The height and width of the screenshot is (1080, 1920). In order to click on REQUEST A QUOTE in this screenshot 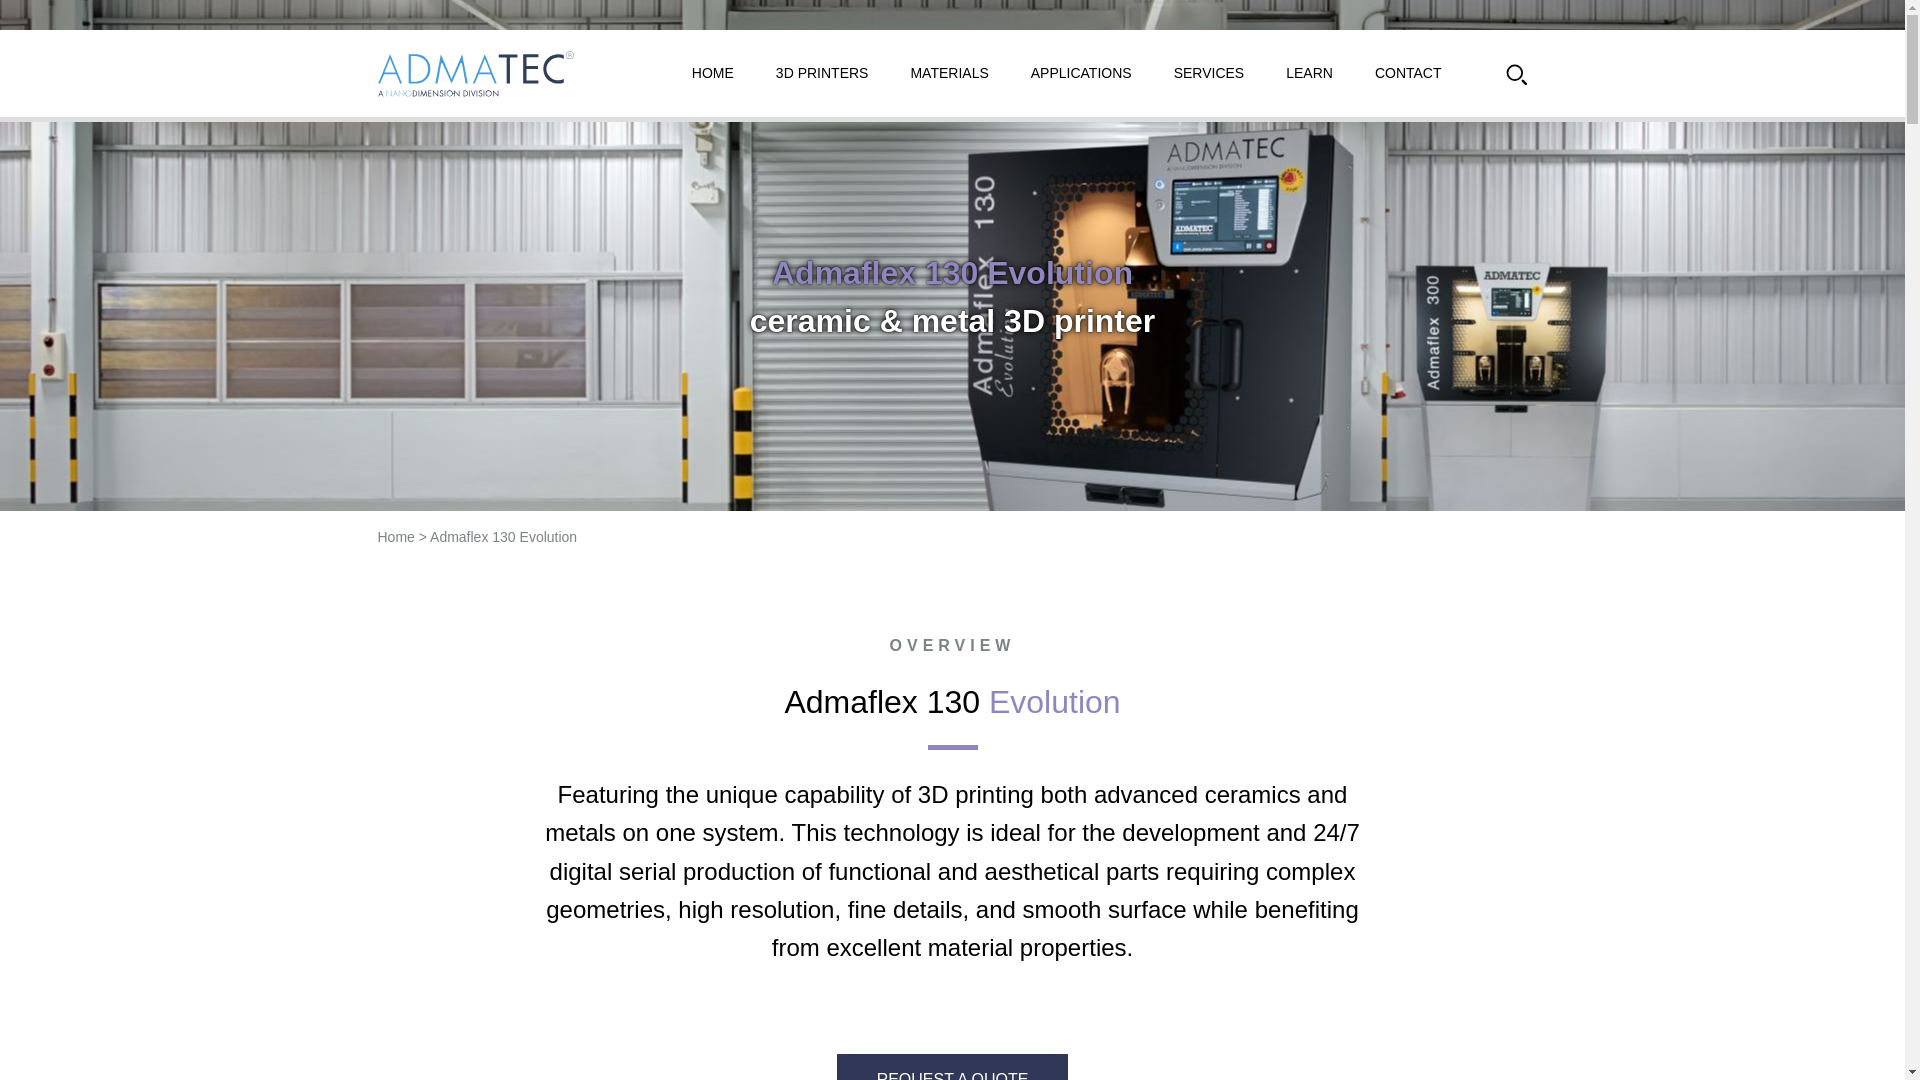, I will do `click(953, 1067)`.